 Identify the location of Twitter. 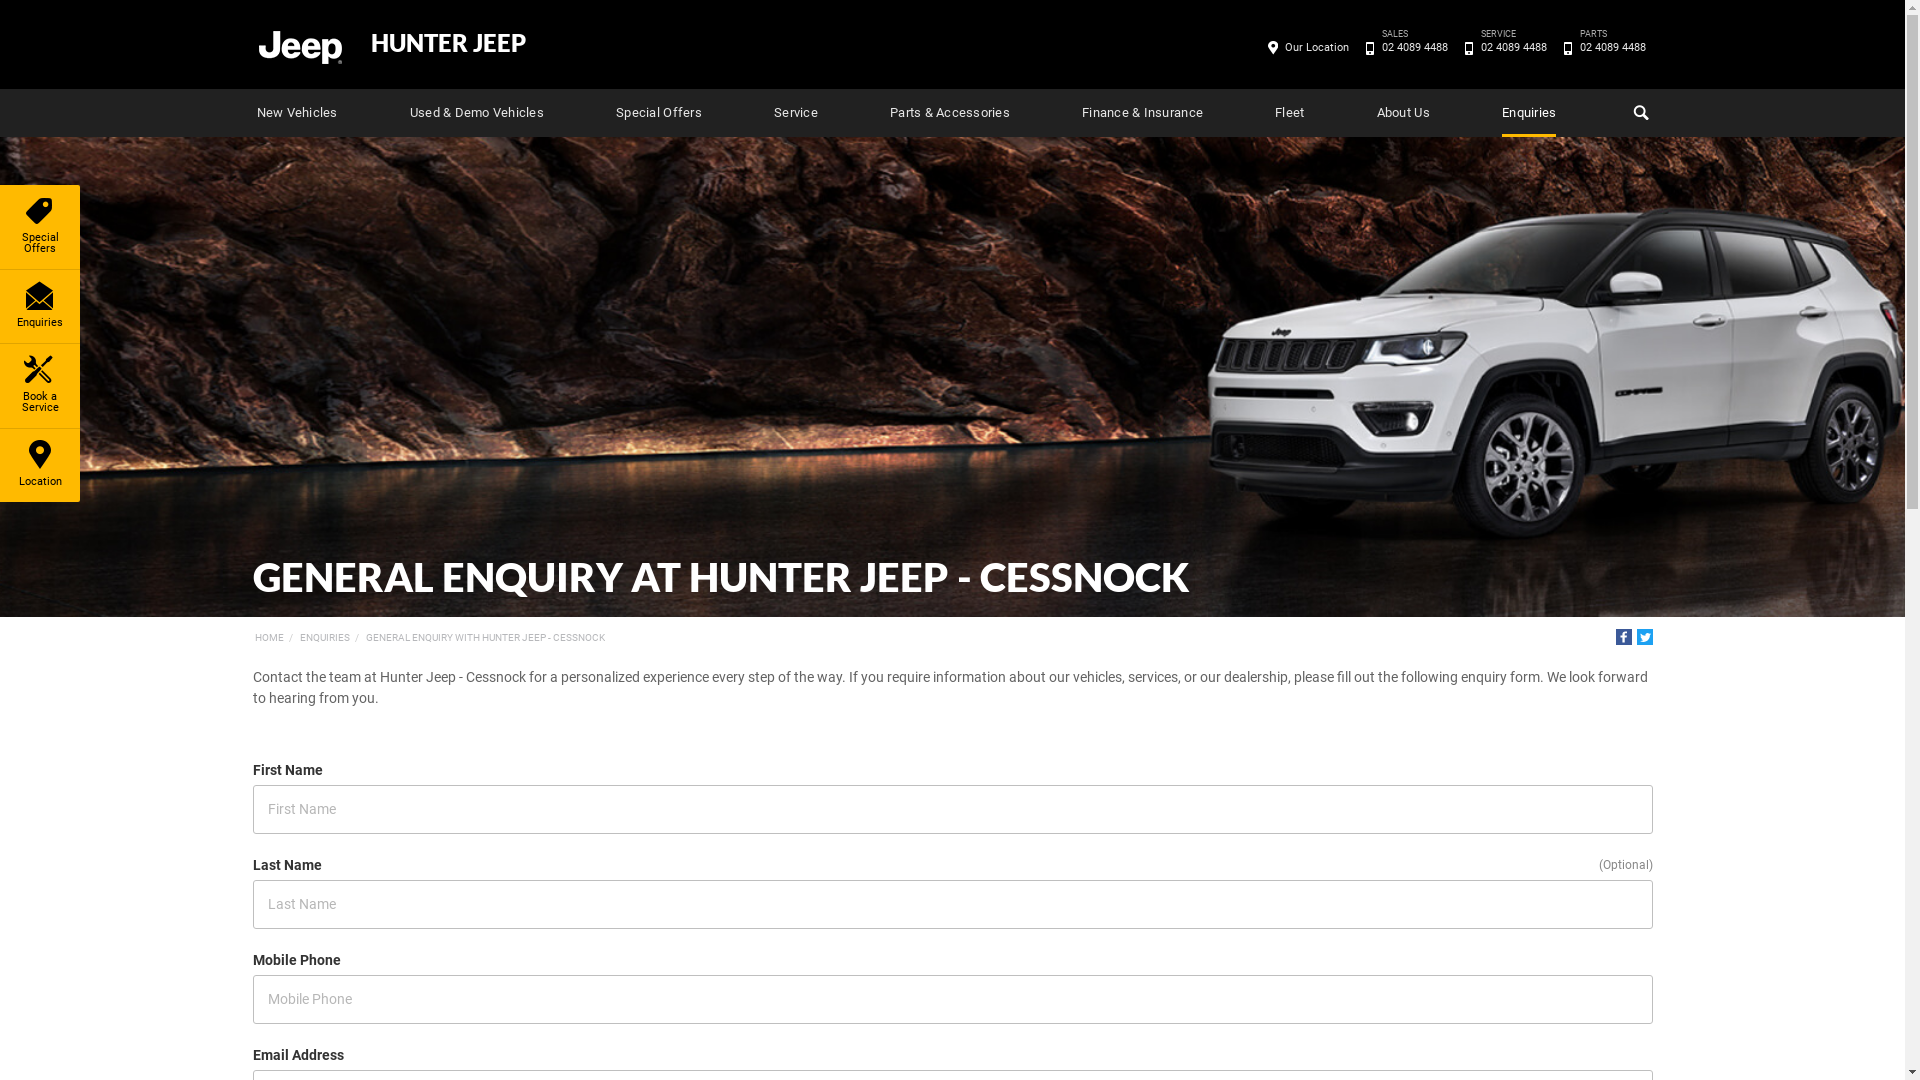
(1644, 637).